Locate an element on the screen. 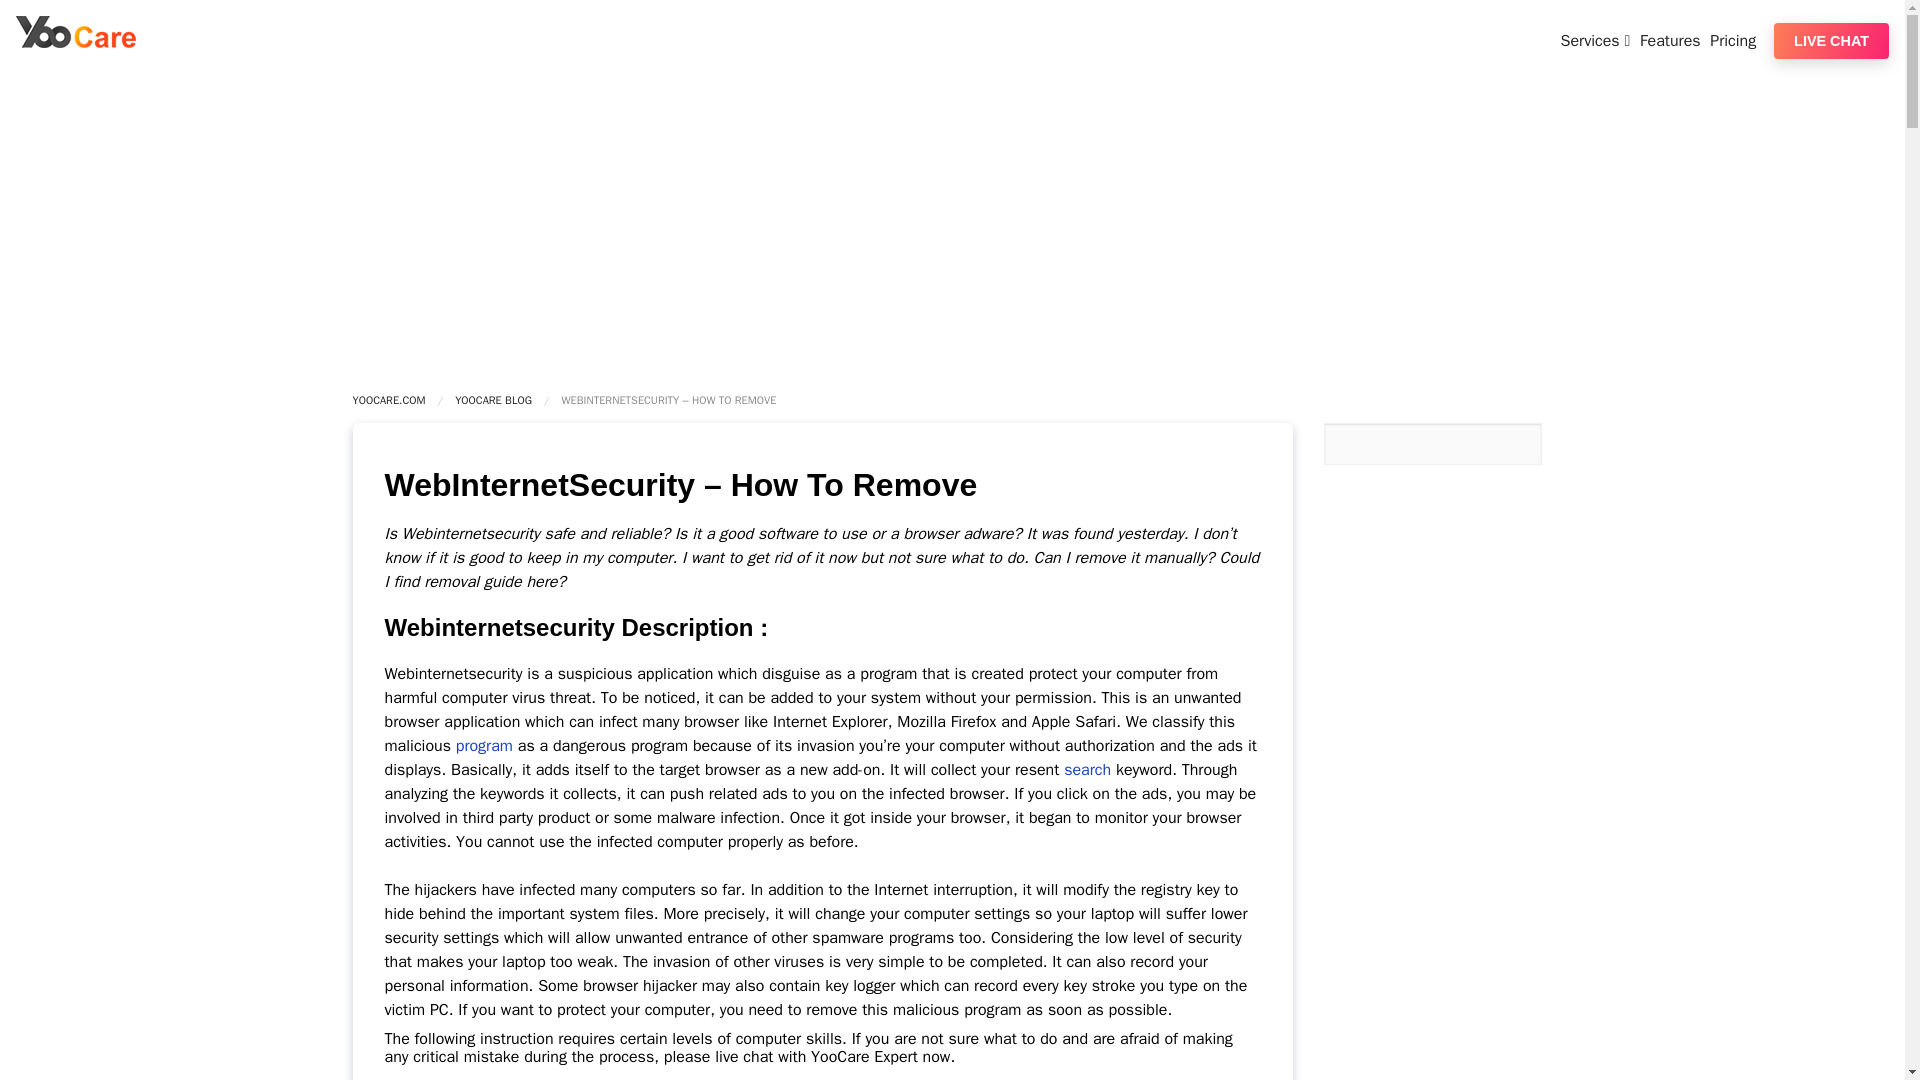 The height and width of the screenshot is (1080, 1920). program is located at coordinates (484, 746).